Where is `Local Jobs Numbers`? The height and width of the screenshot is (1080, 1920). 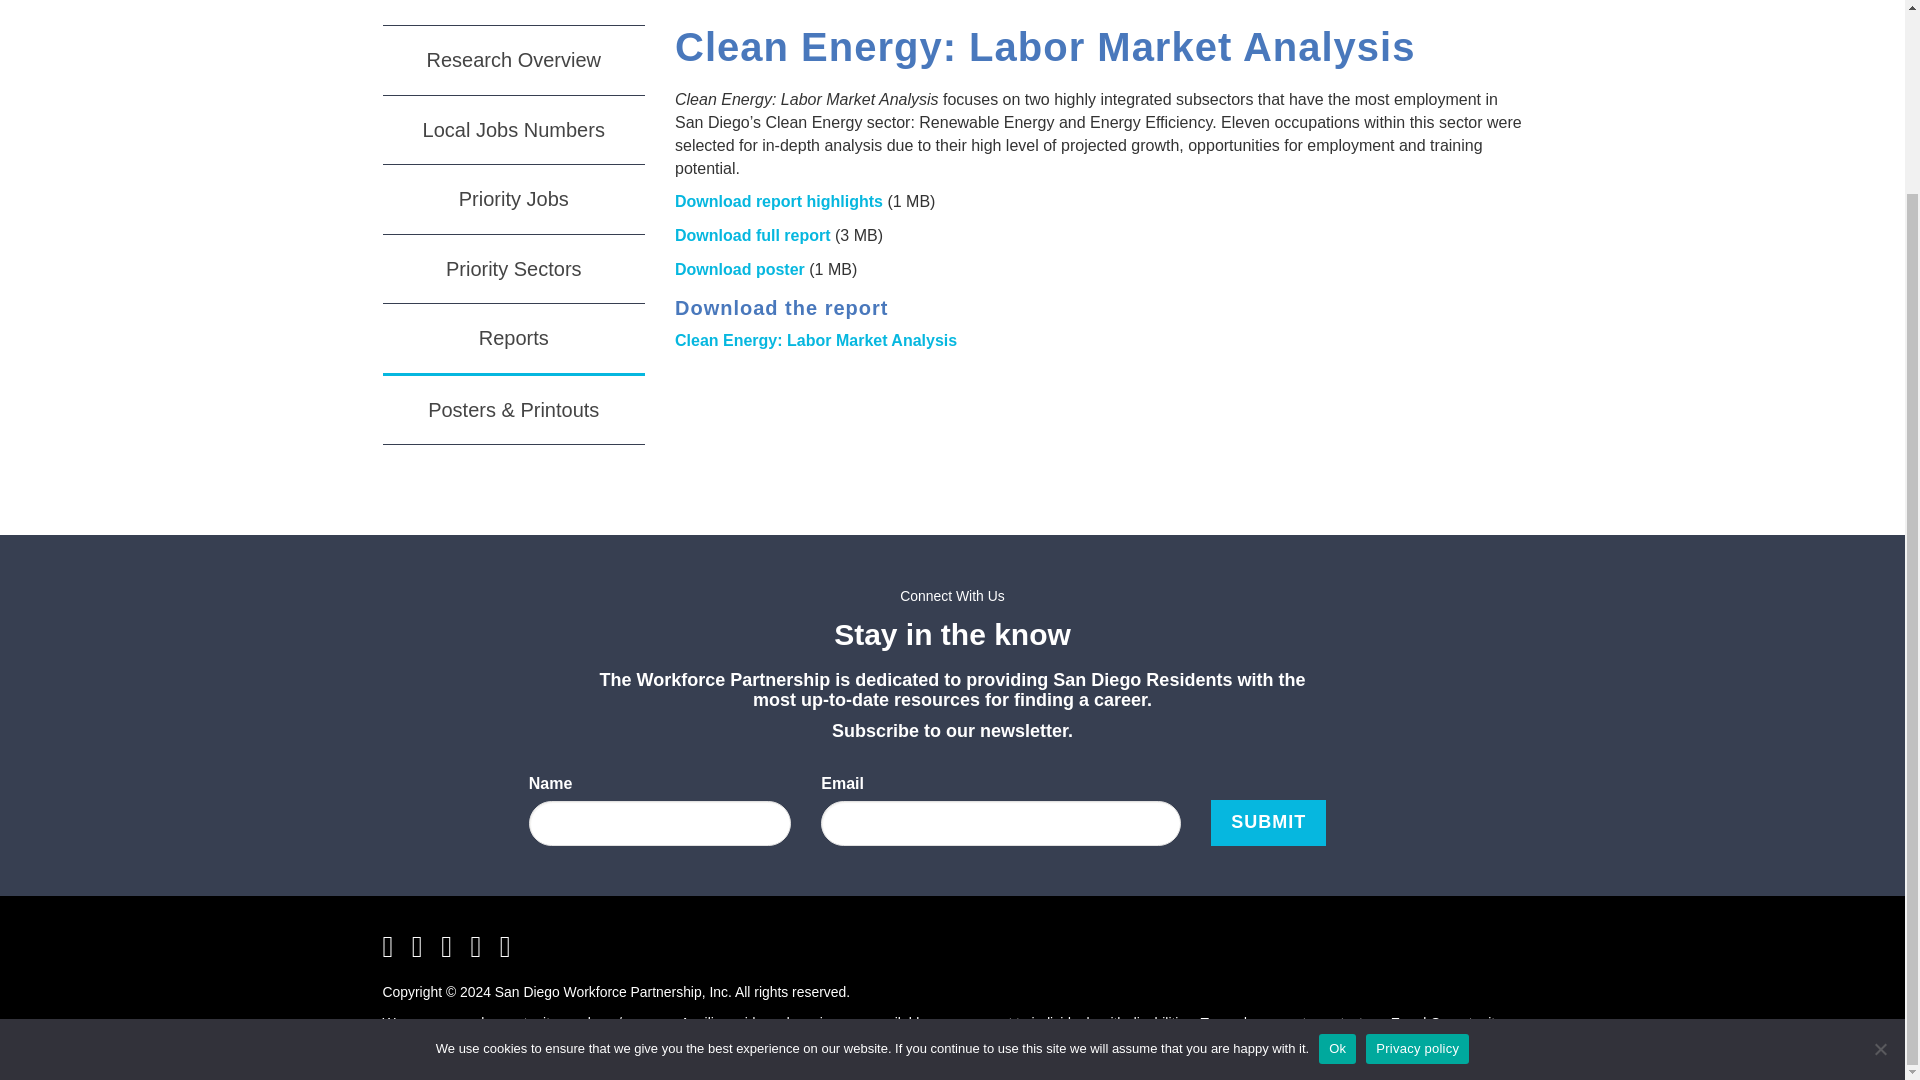
Local Jobs Numbers is located at coordinates (514, 131).